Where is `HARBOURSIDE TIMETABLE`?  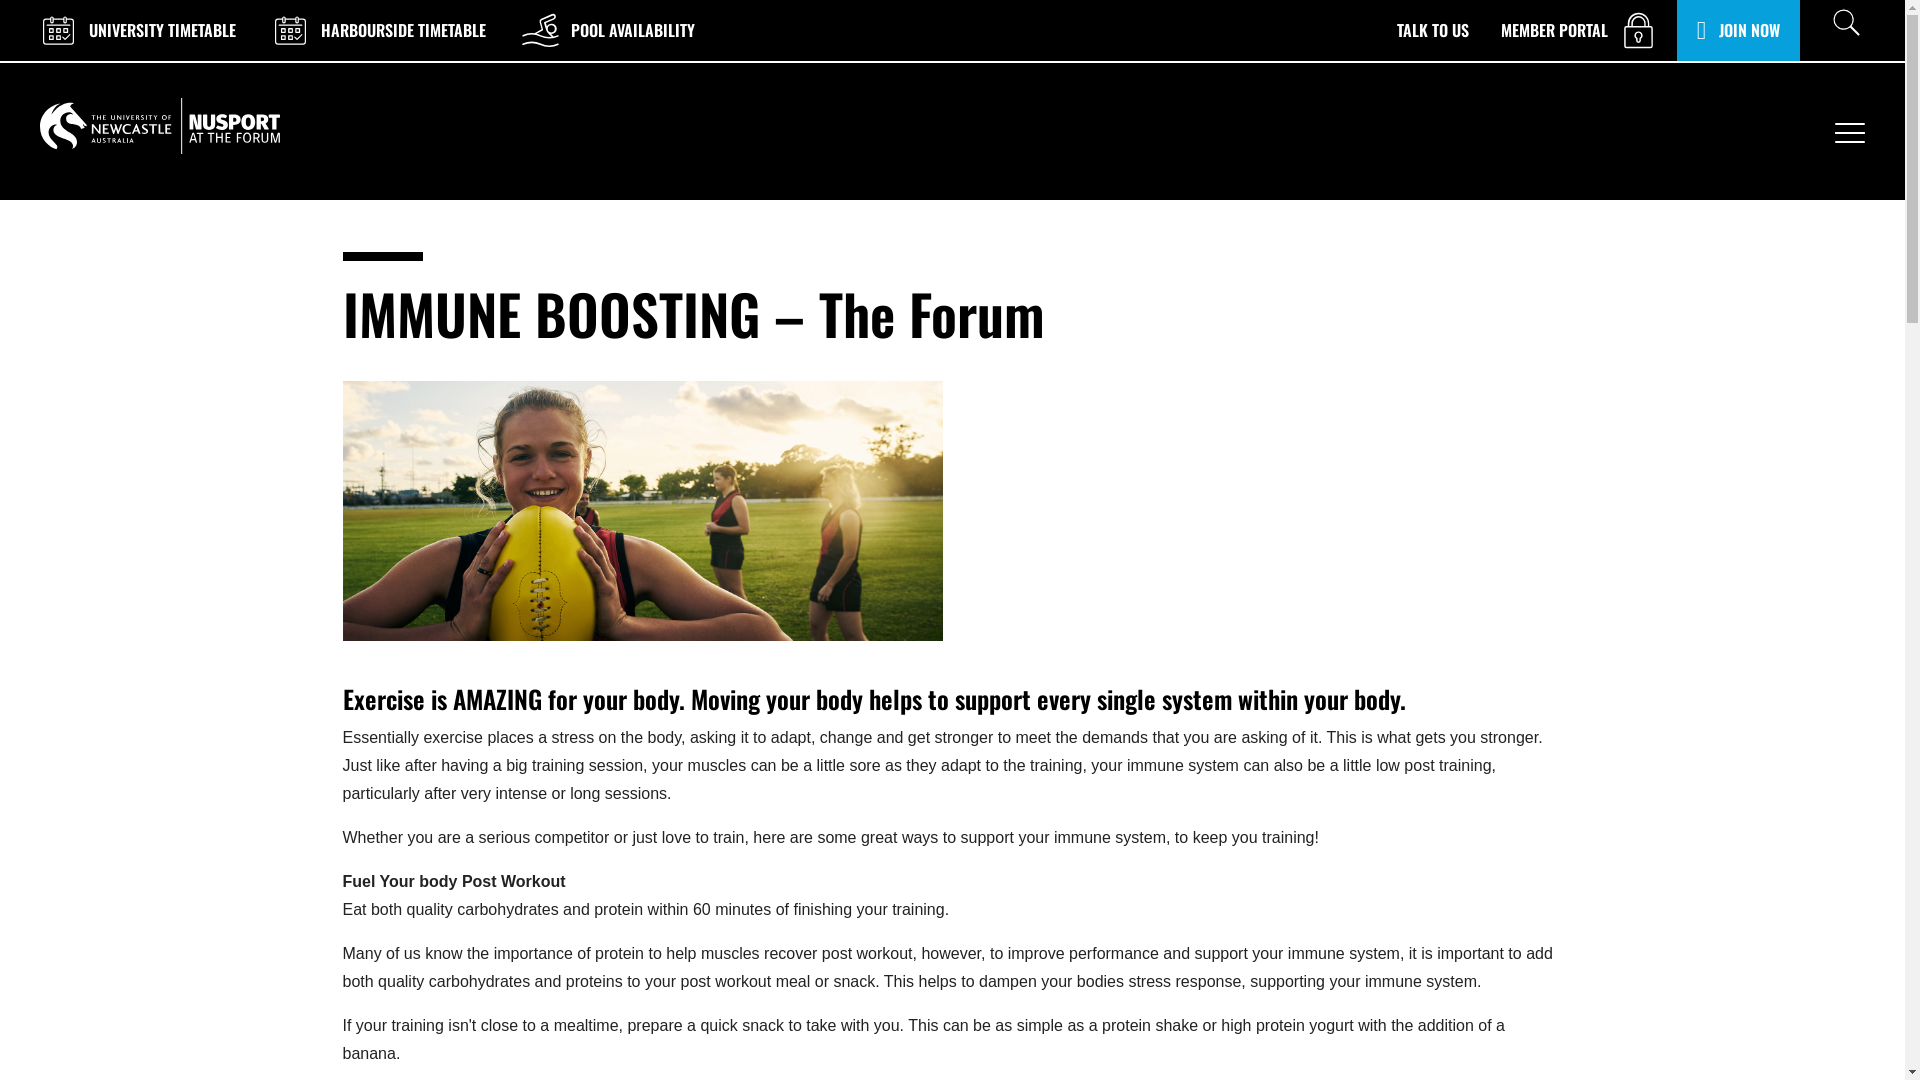 HARBOURSIDE TIMETABLE is located at coordinates (377, 30).